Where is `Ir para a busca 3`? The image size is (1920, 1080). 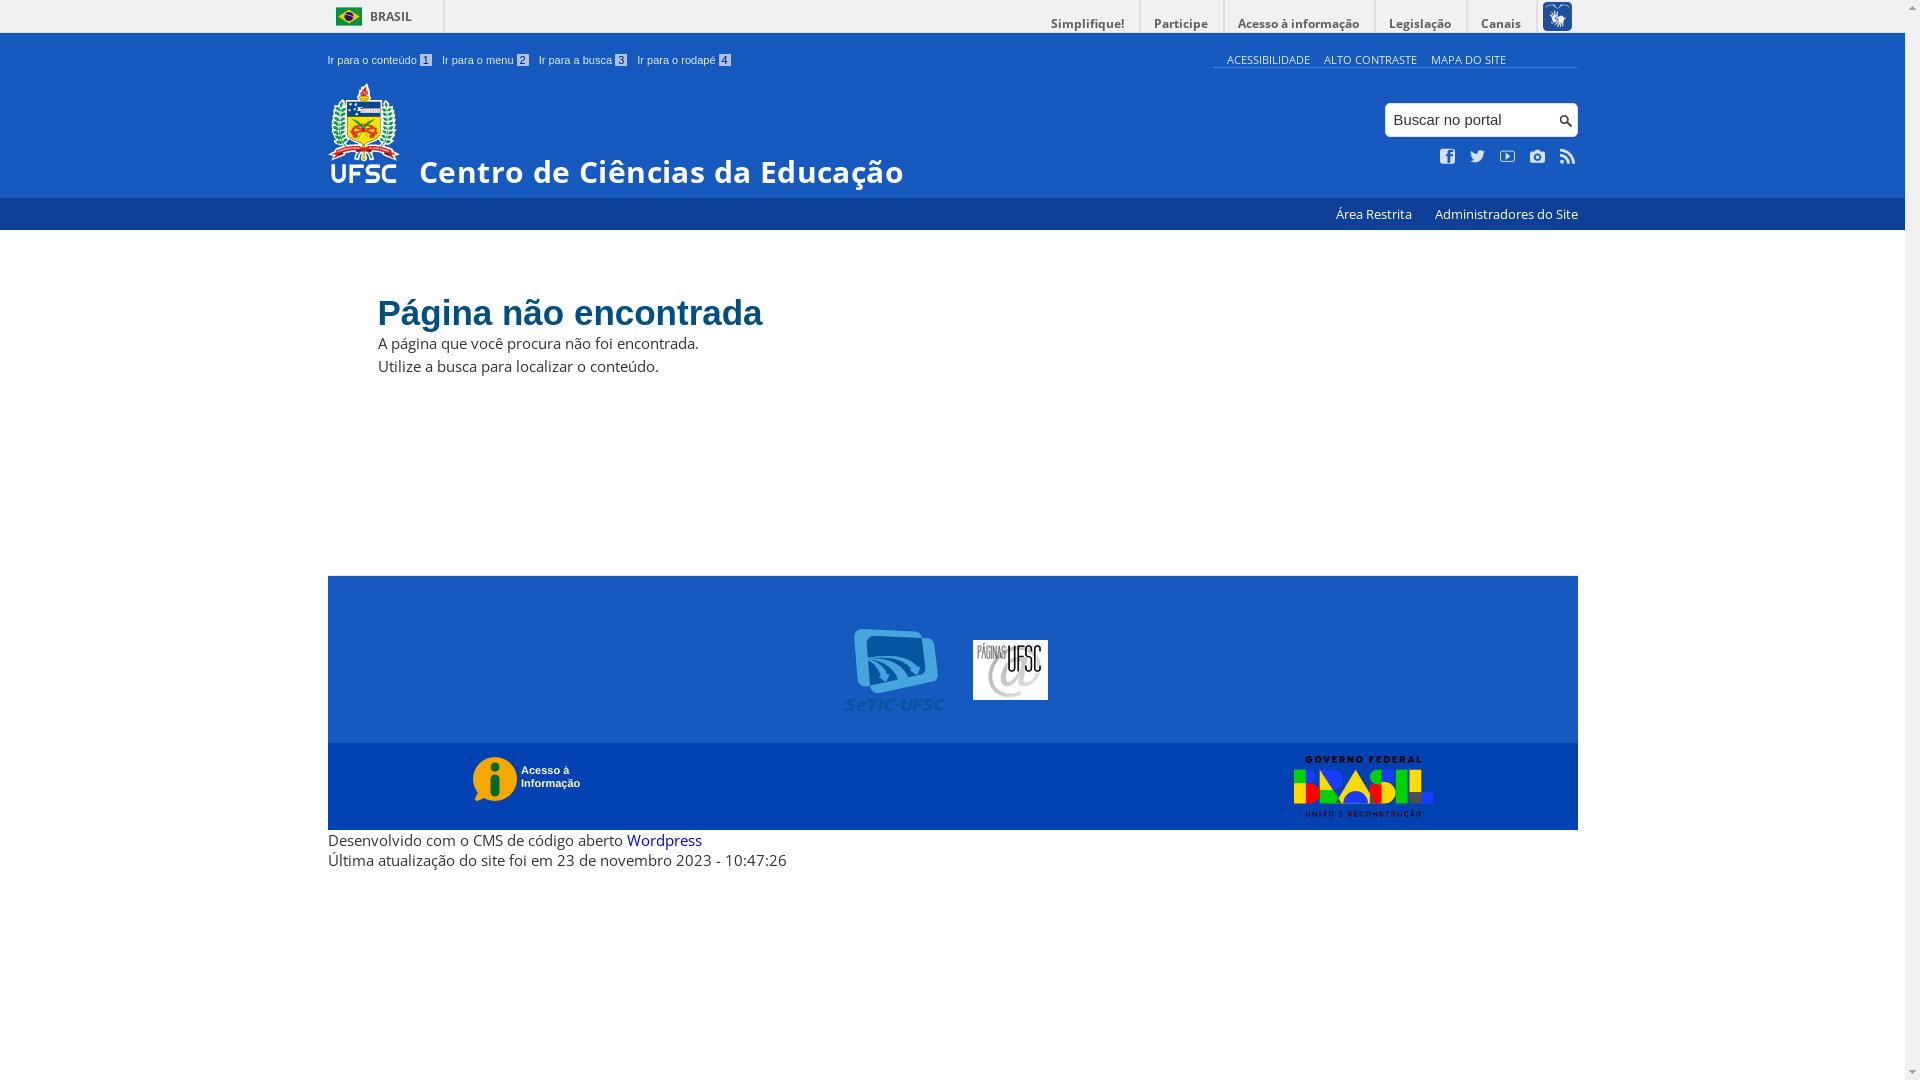 Ir para a busca 3 is located at coordinates (584, 60).